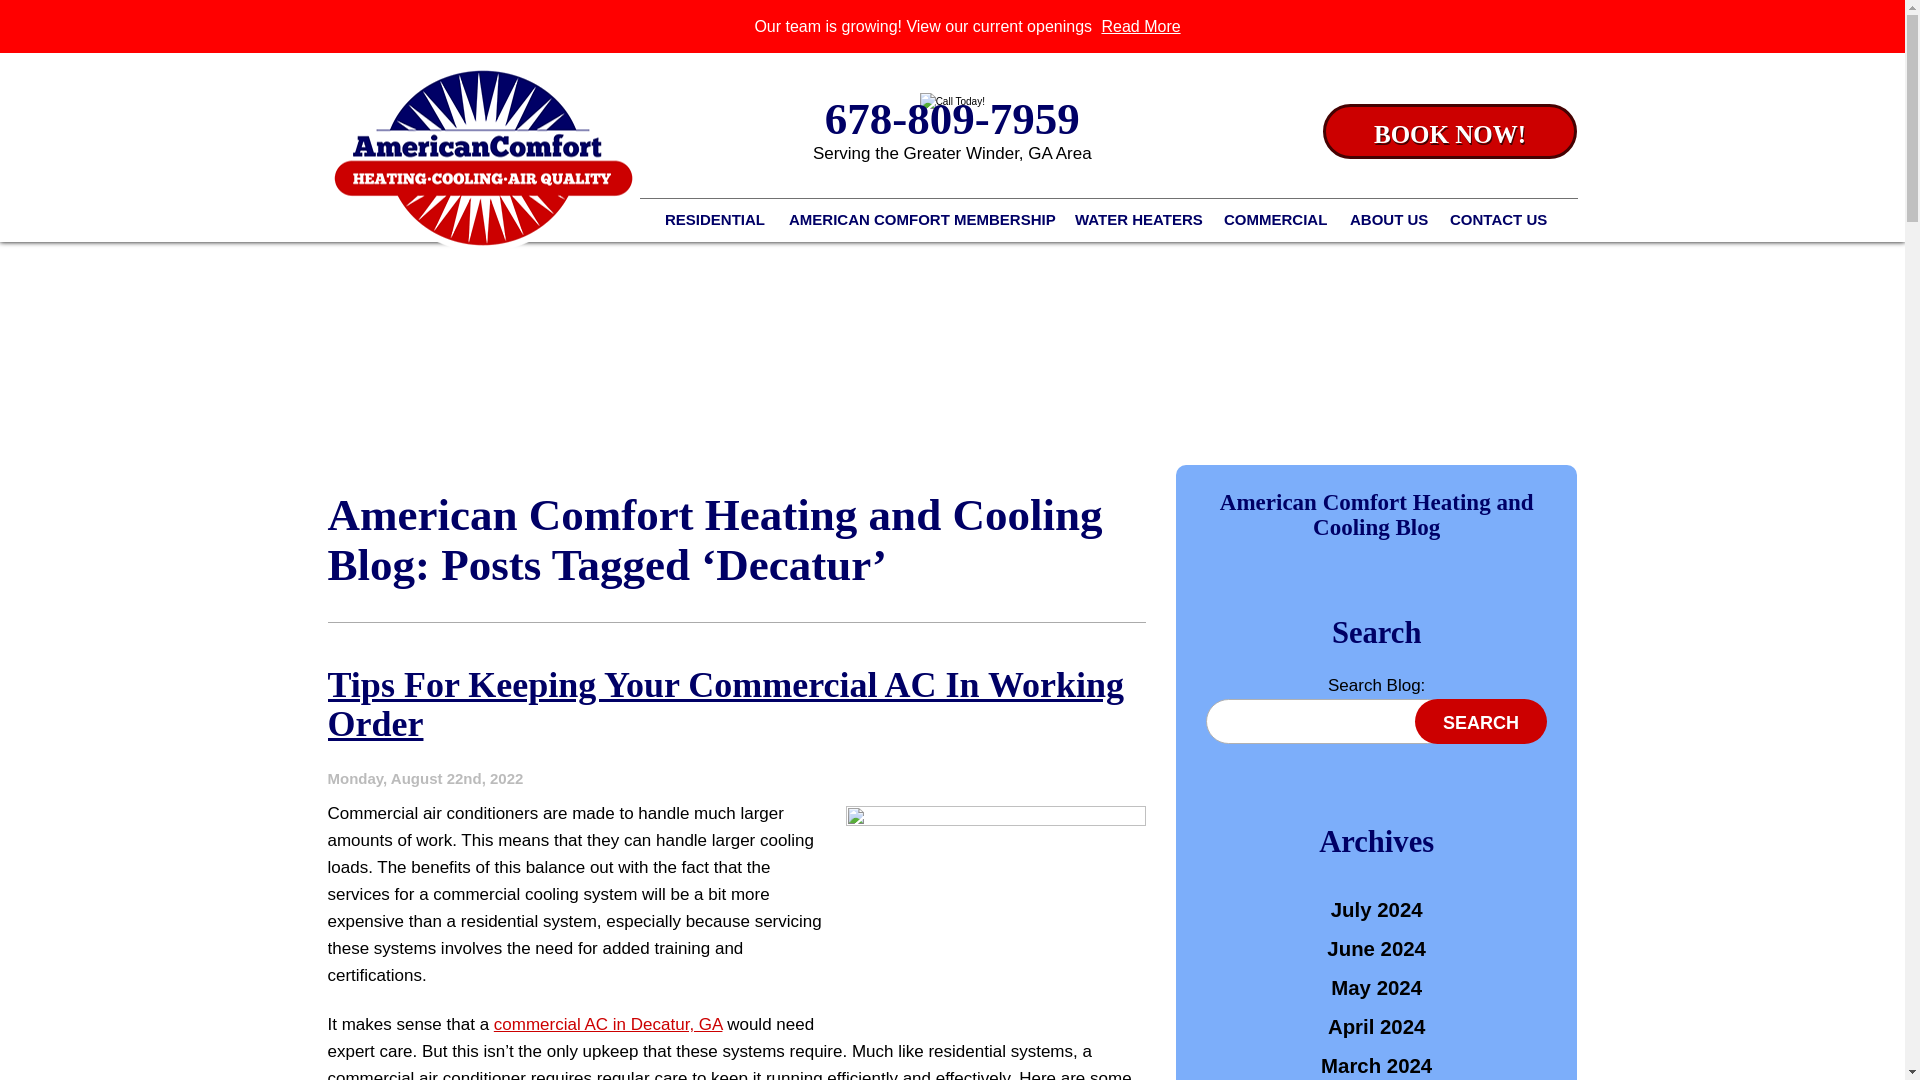 The image size is (1920, 1080). I want to click on BOOK NOW!, so click(1449, 130).